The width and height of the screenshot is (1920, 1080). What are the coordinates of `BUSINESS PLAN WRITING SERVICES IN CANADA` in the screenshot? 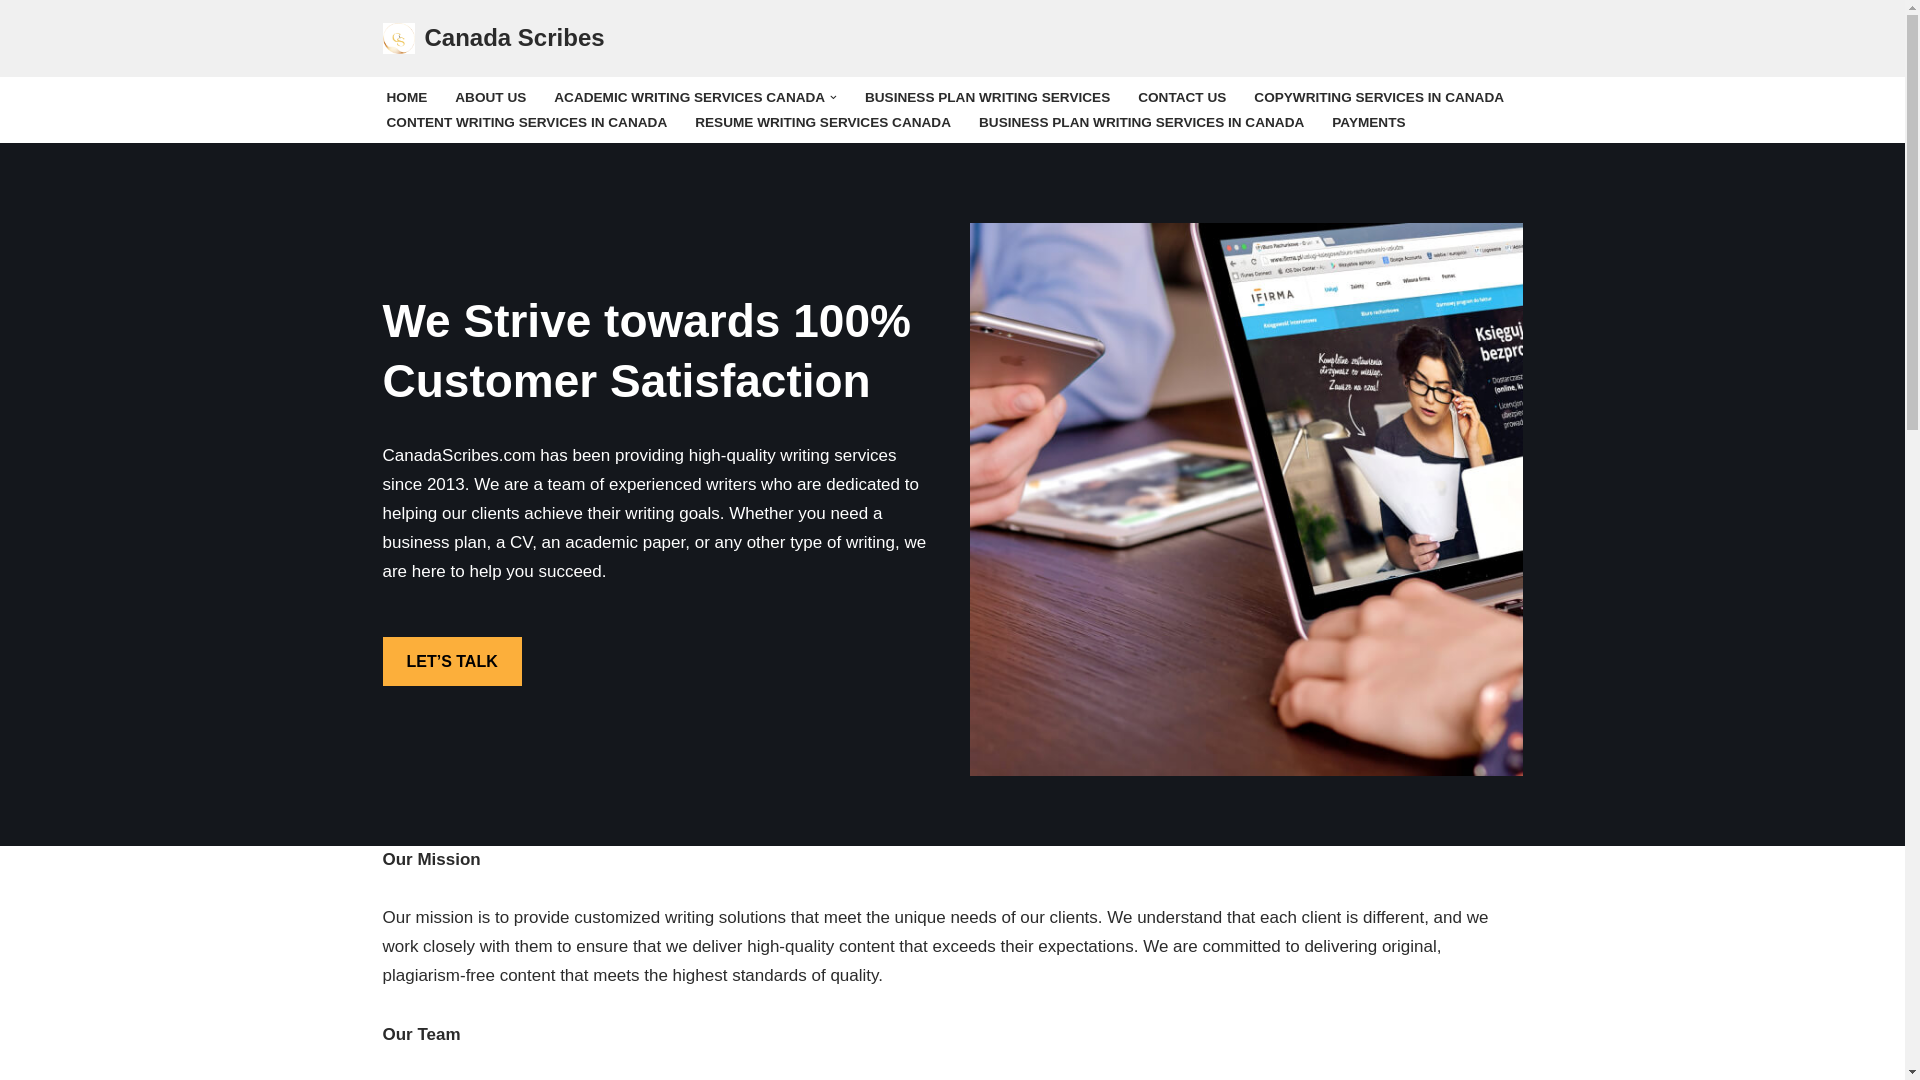 It's located at (1141, 122).